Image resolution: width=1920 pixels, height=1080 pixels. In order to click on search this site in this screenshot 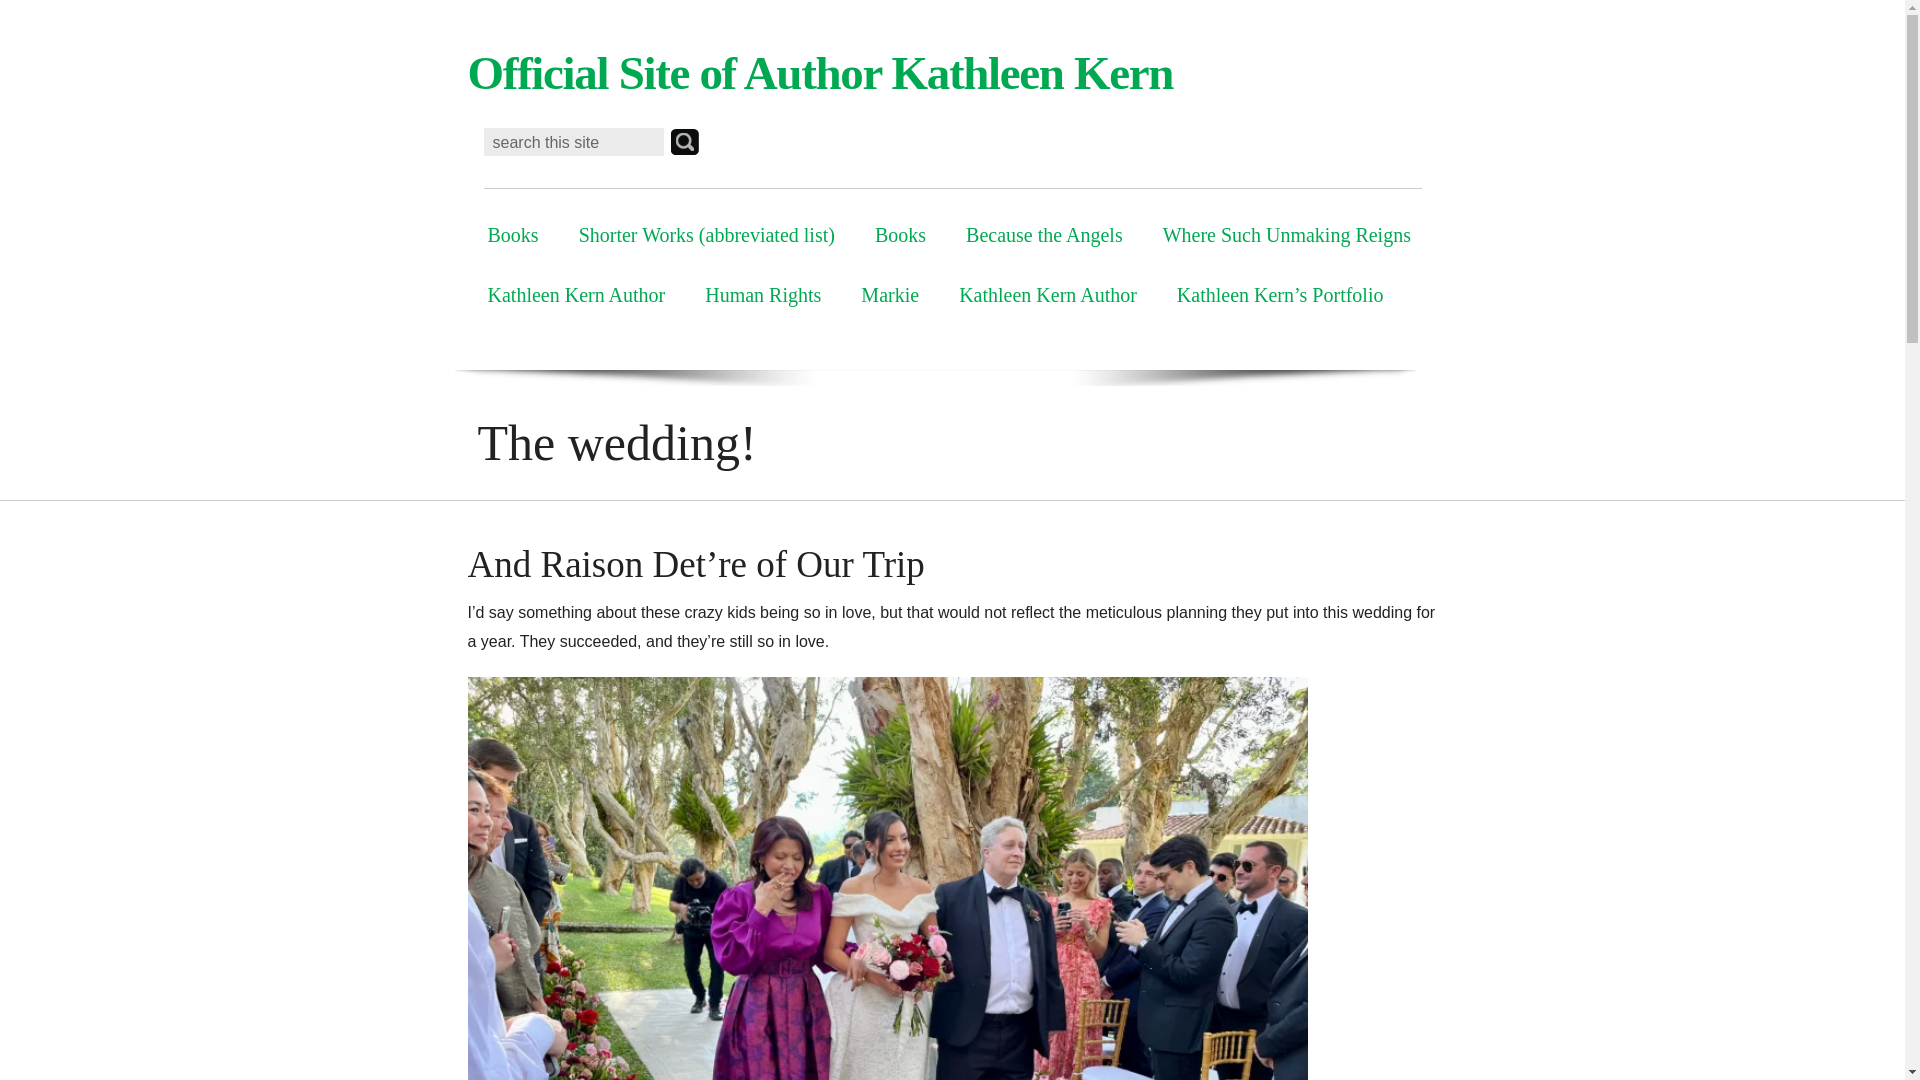, I will do `click(574, 142)`.